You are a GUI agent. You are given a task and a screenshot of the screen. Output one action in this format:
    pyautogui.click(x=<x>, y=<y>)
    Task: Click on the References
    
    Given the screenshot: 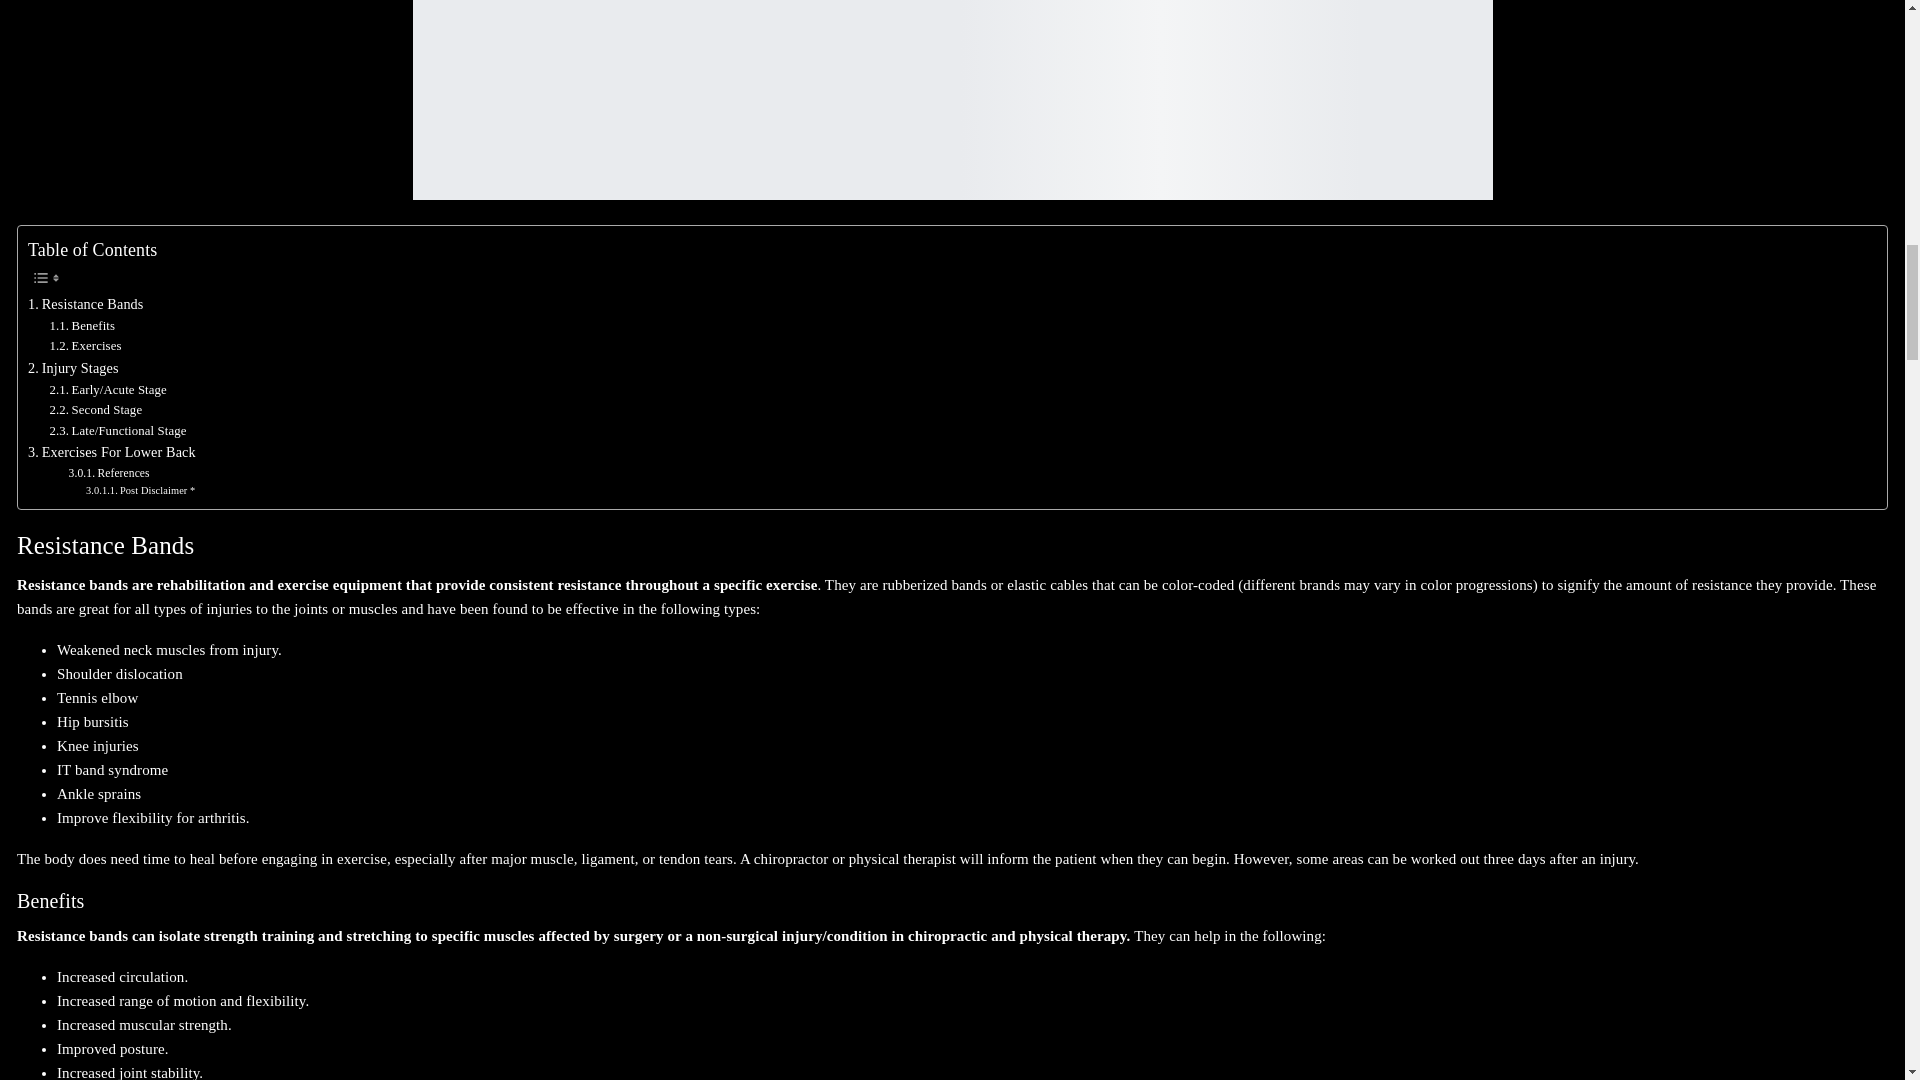 What is the action you would take?
    pyautogui.click(x=109, y=472)
    